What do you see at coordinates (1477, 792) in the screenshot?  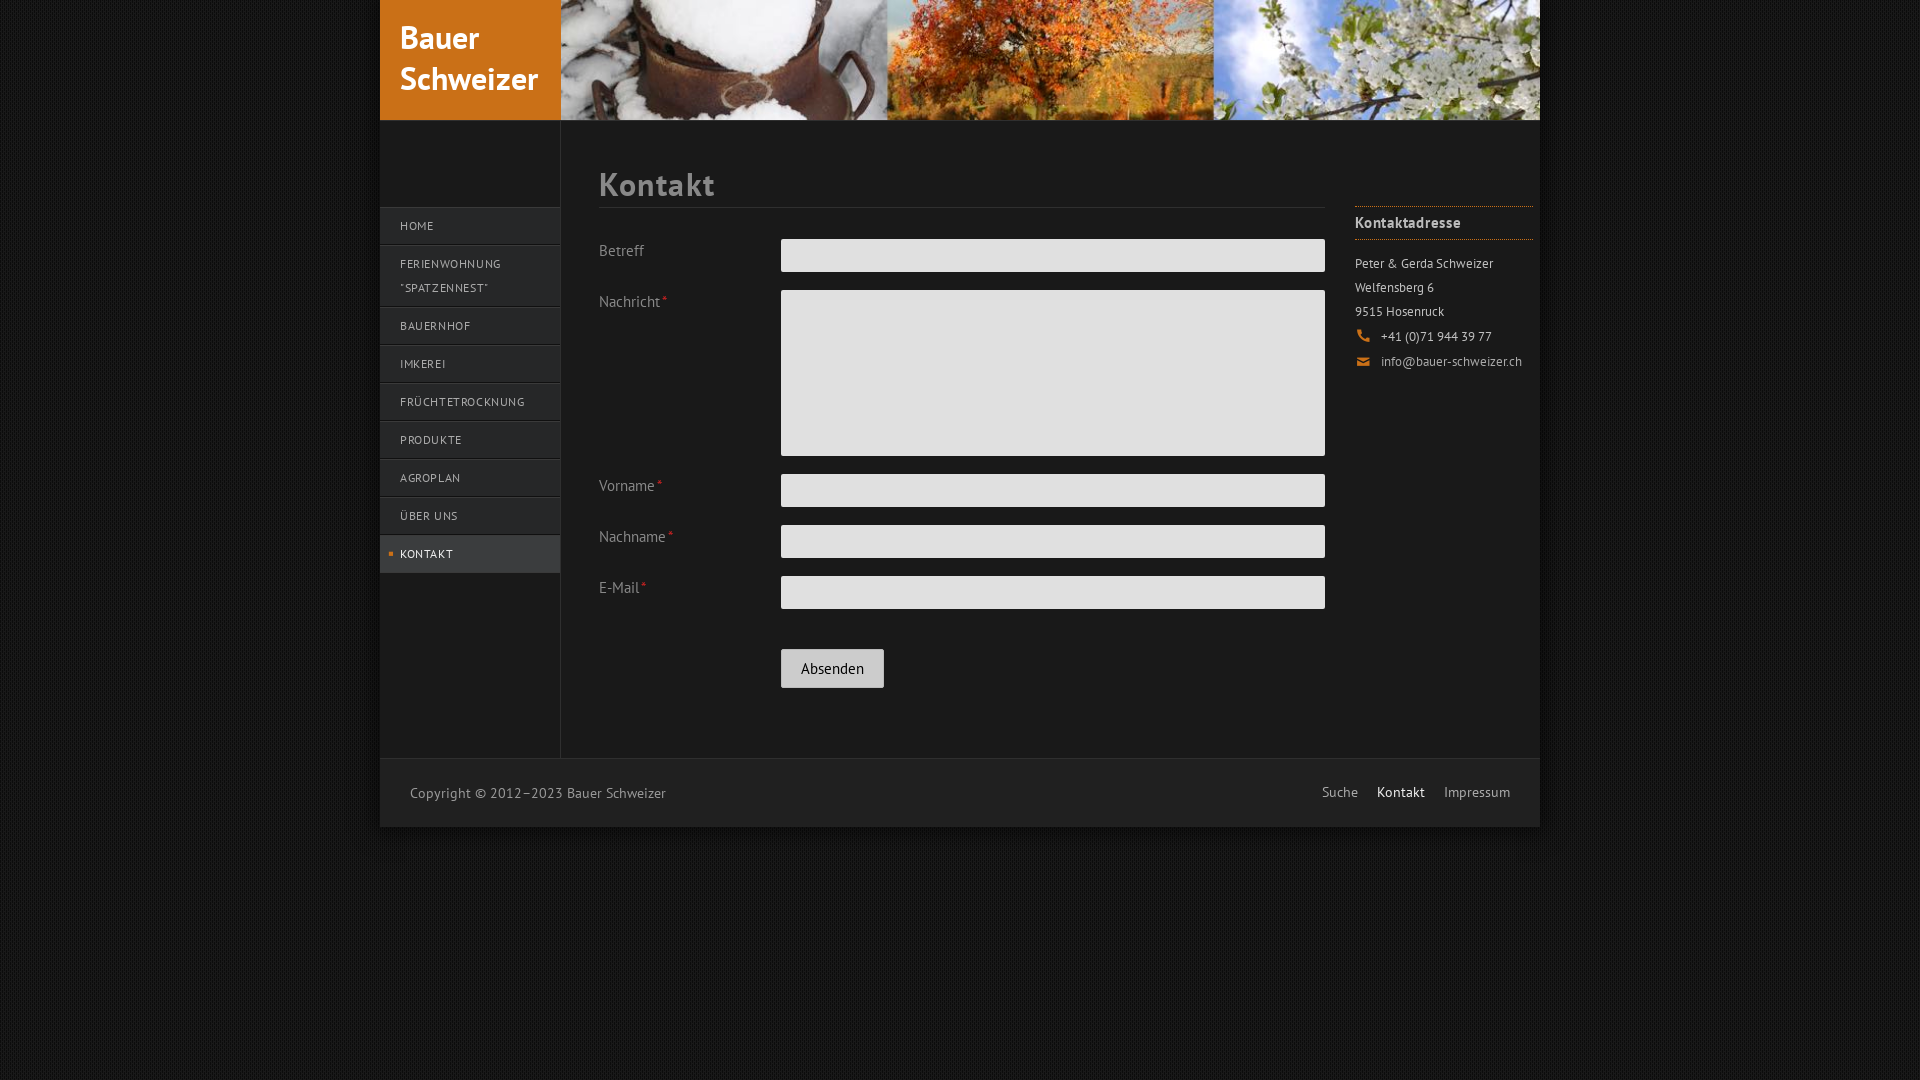 I see `Impressum` at bounding box center [1477, 792].